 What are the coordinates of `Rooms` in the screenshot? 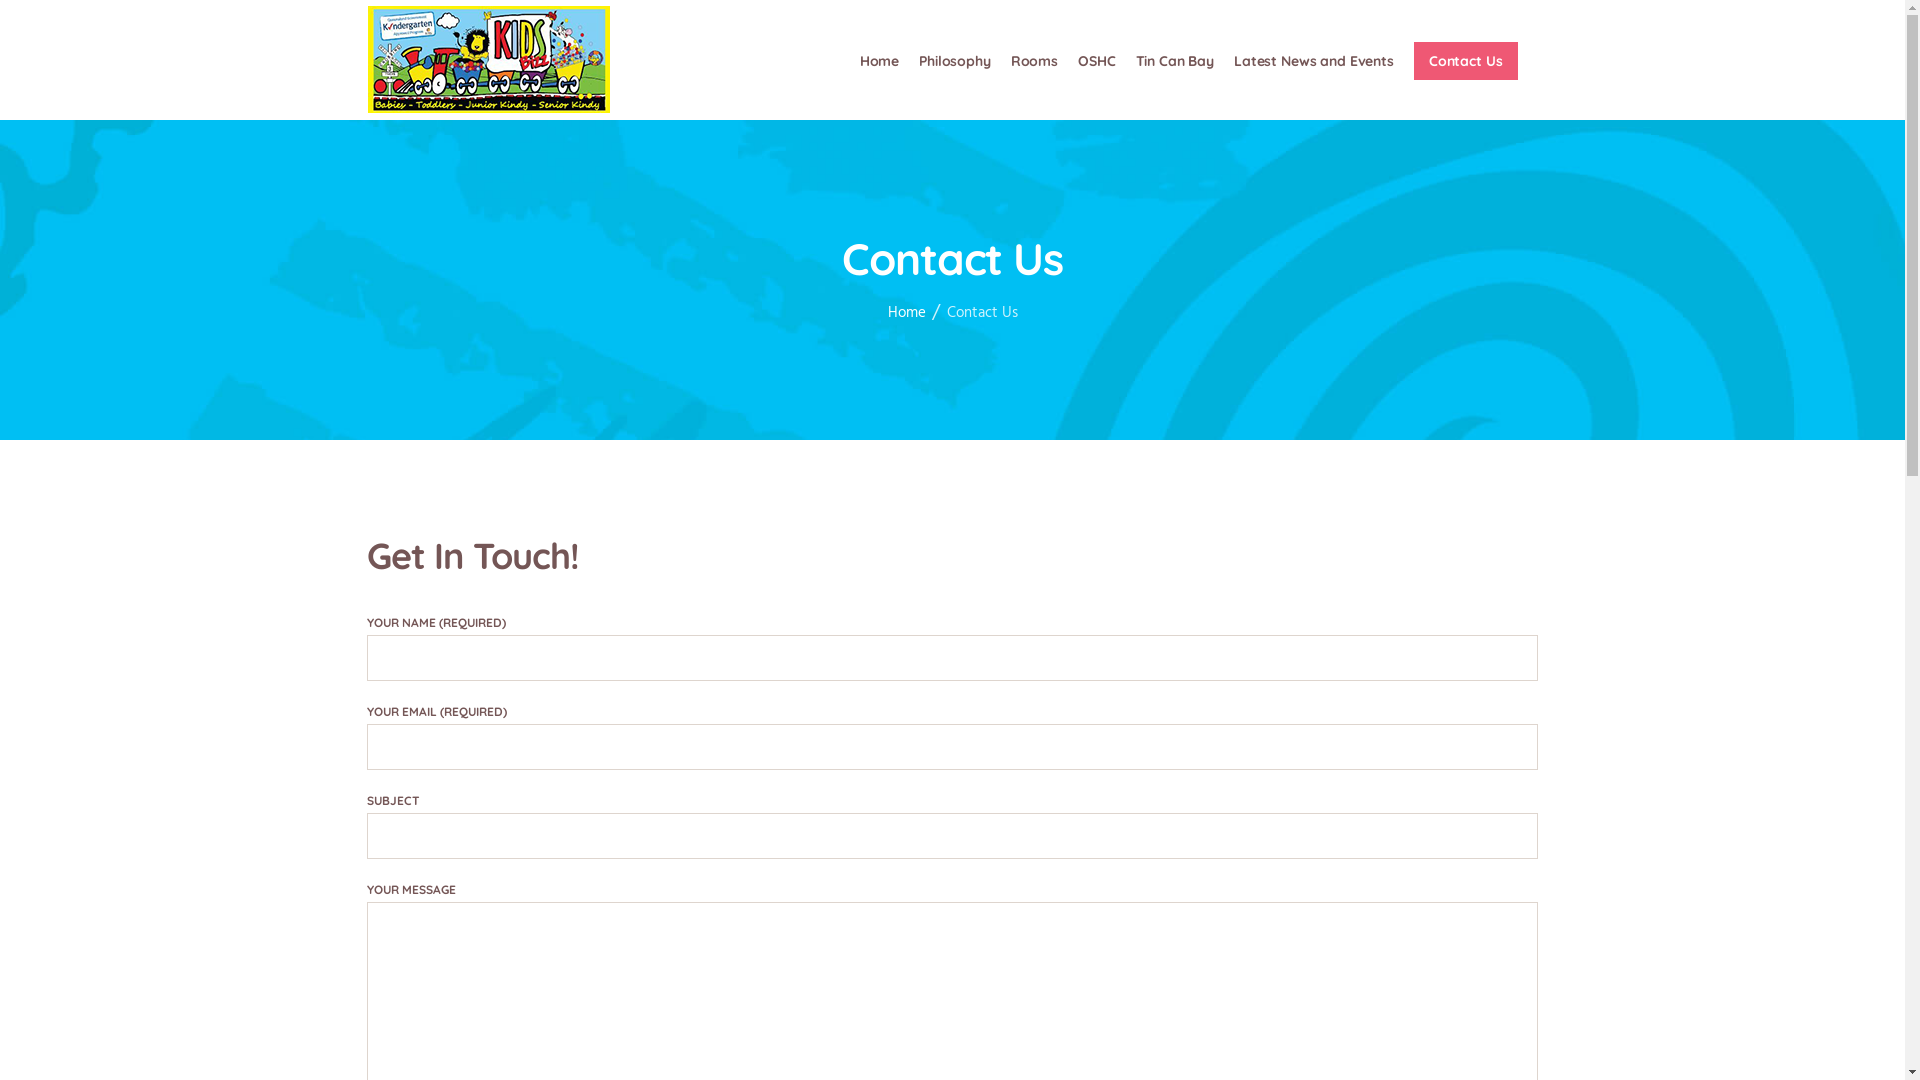 It's located at (1034, 60).